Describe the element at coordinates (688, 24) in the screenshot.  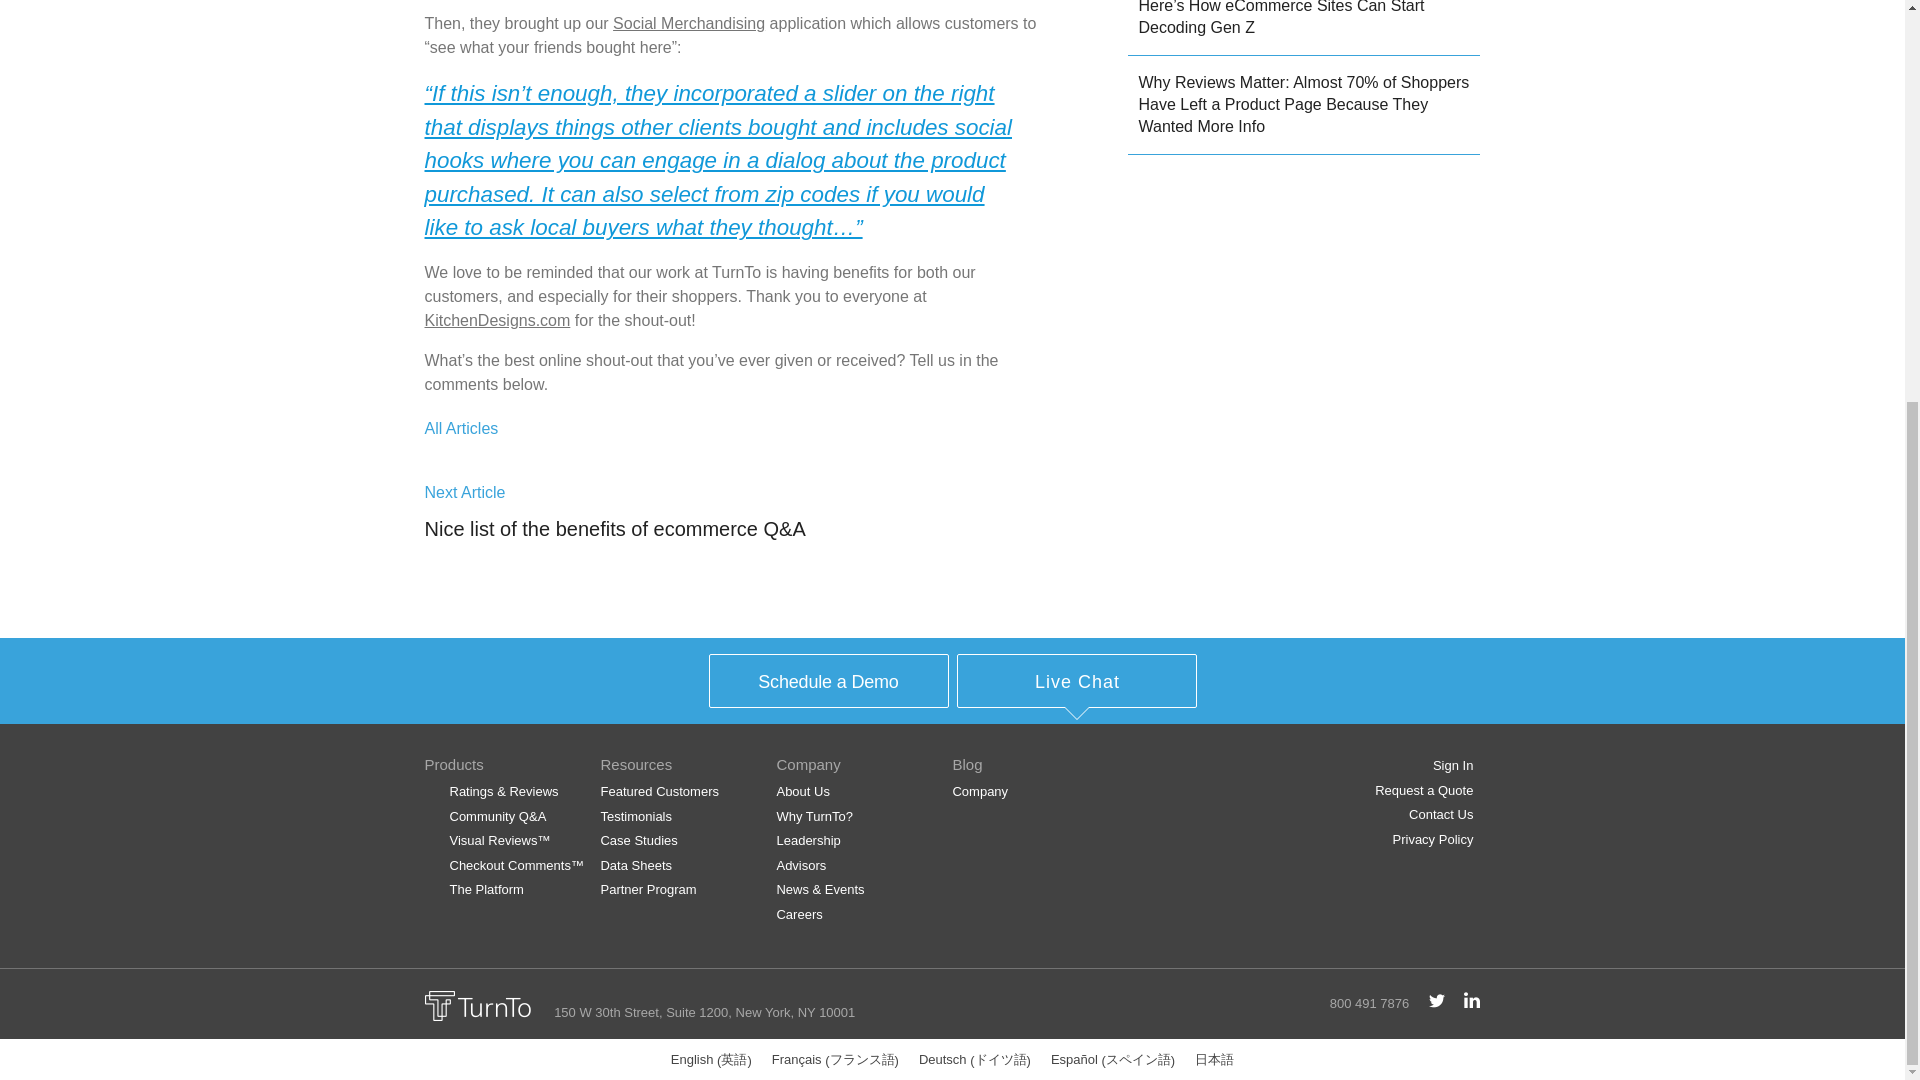
I see `Social Merchandising` at that location.